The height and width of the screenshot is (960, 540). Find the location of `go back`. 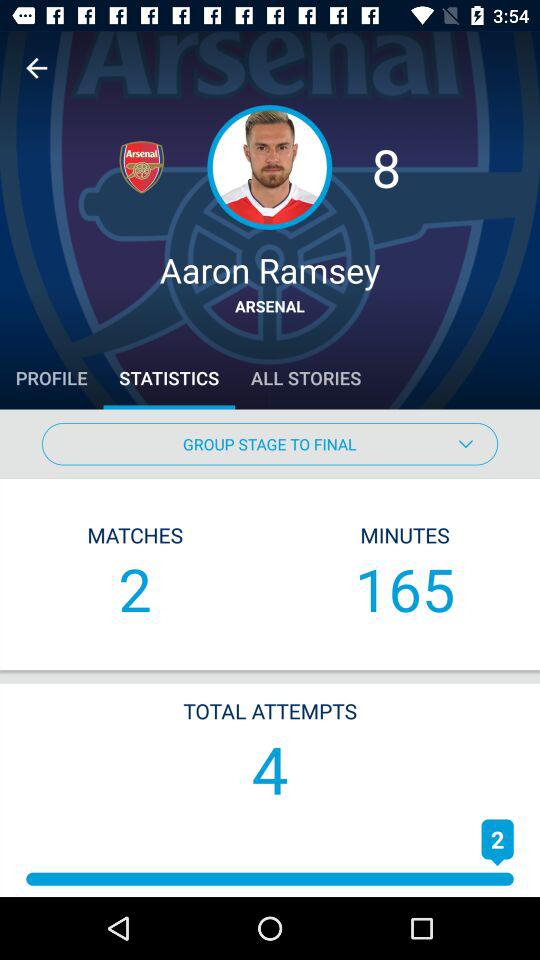

go back is located at coordinates (36, 68).